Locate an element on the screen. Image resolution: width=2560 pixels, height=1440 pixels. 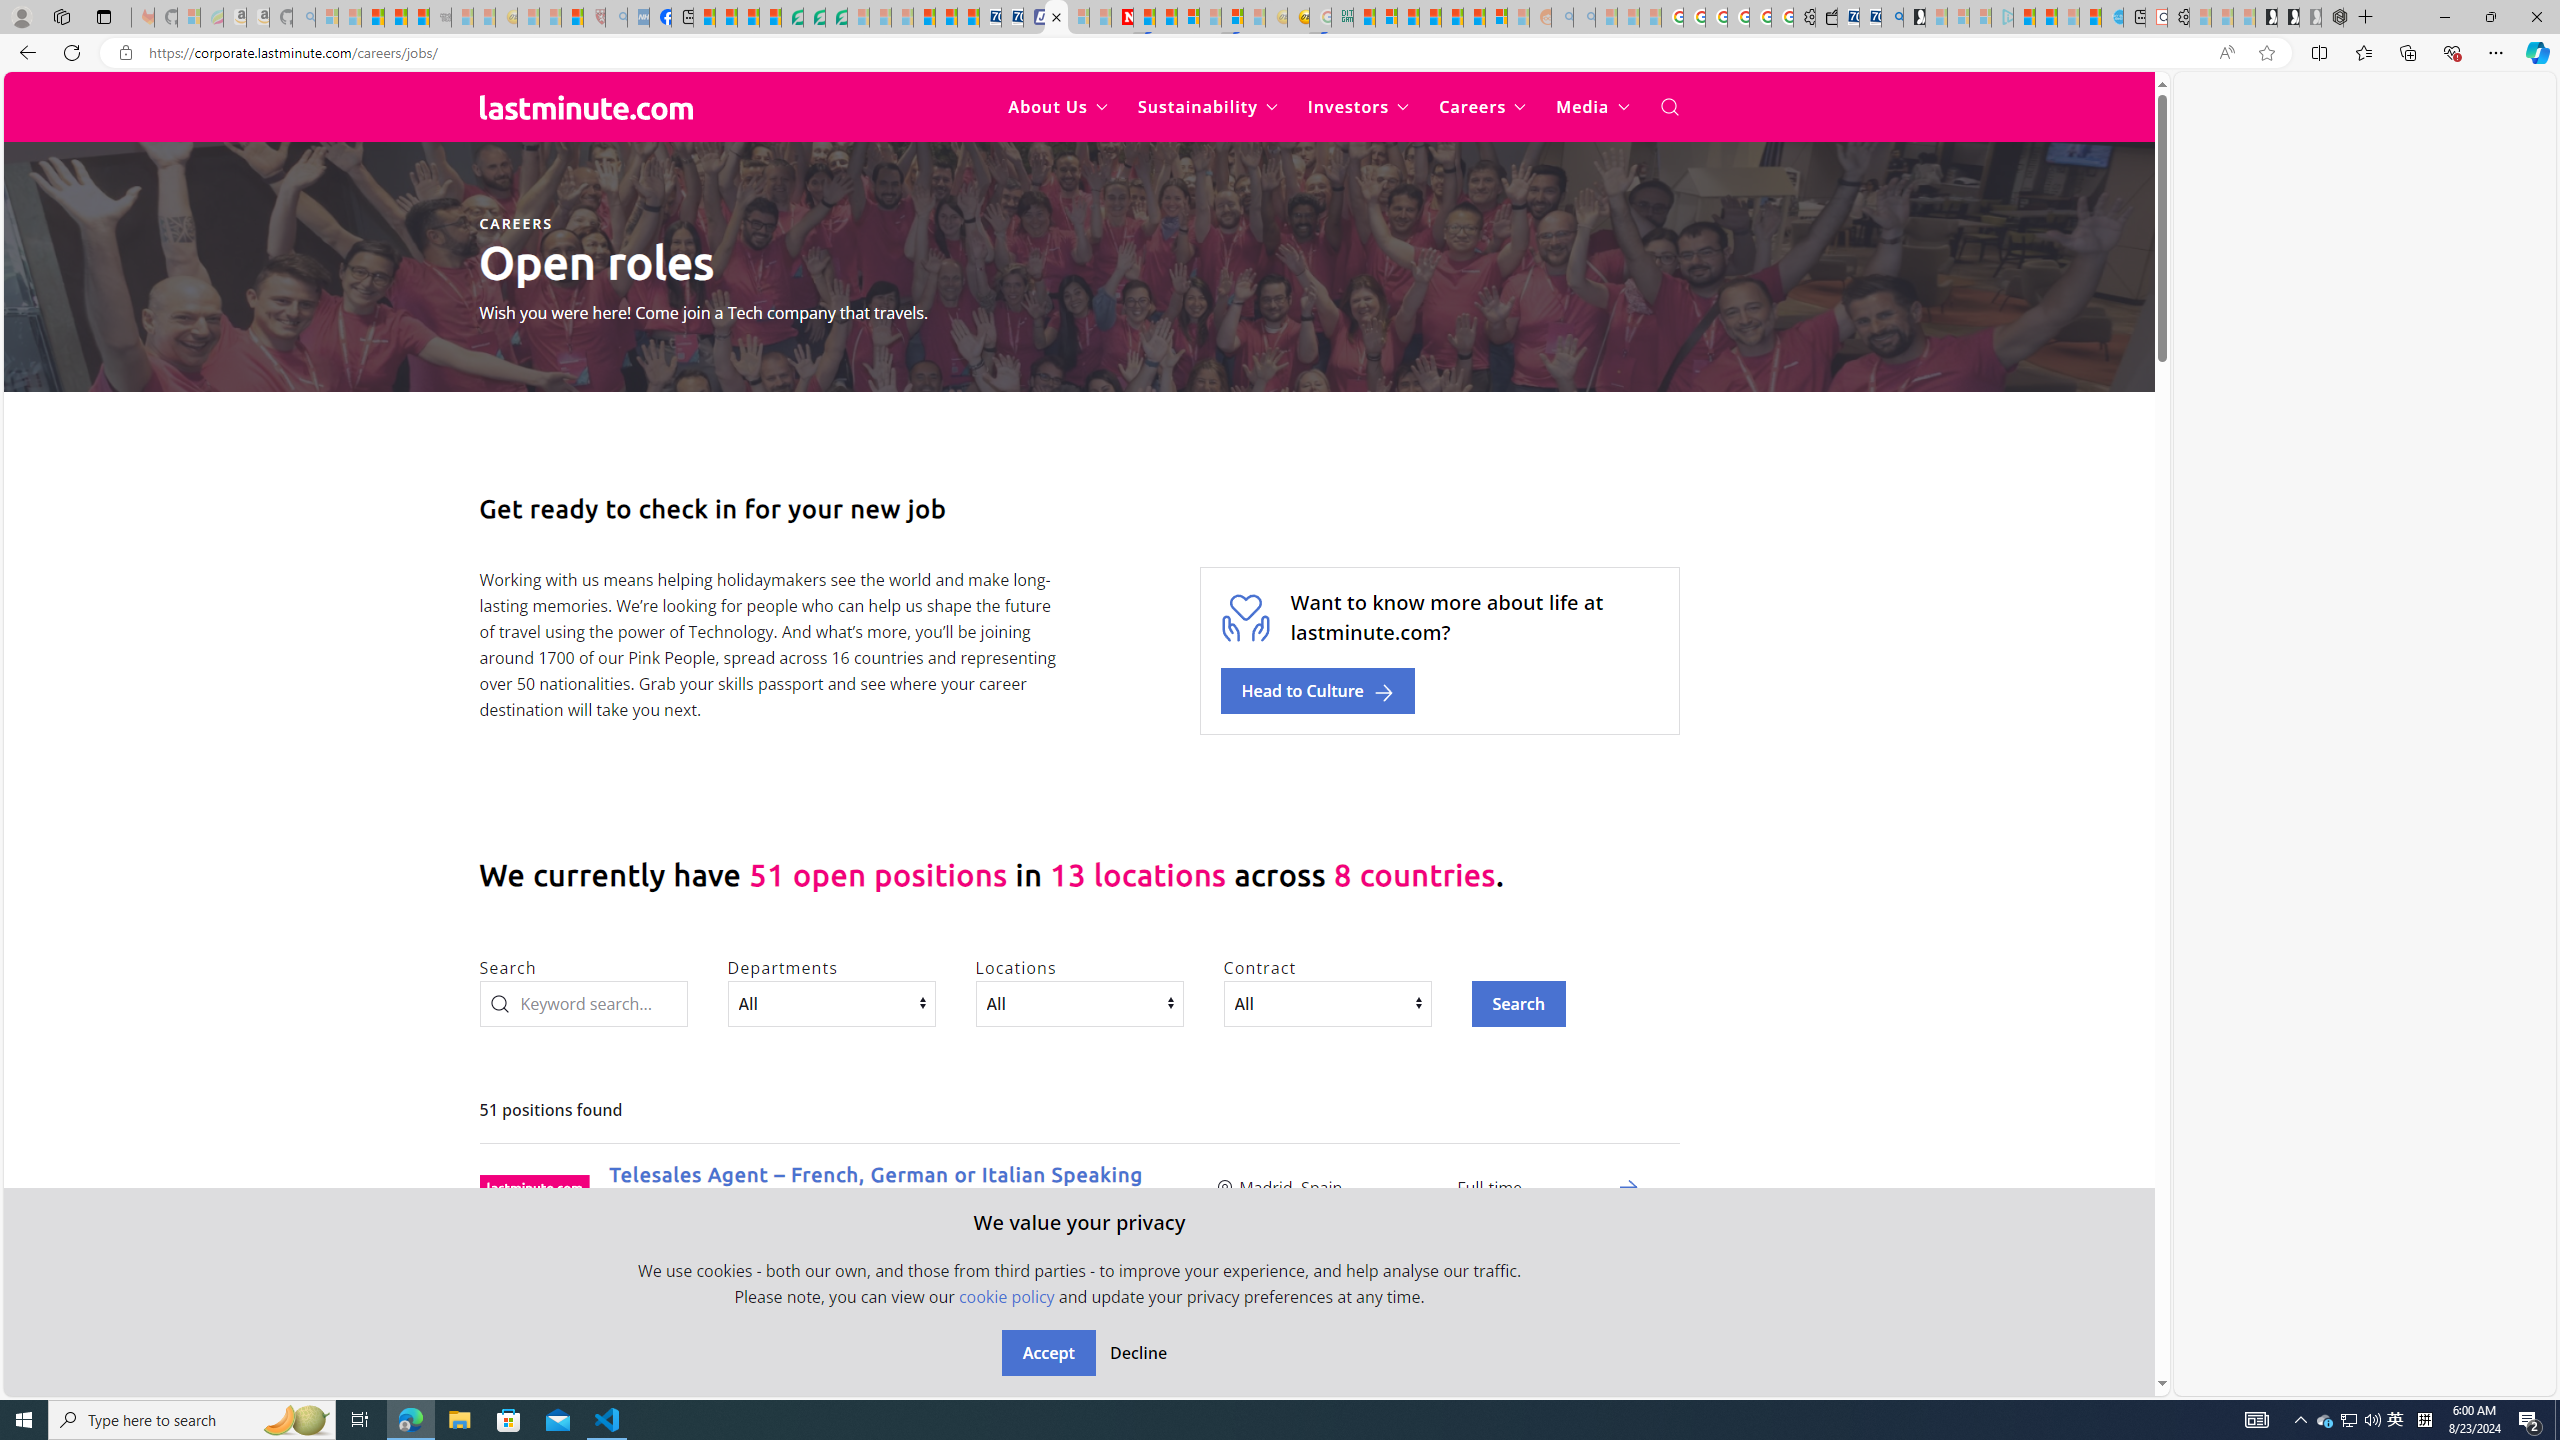
DITOGAMES AG Imprint is located at coordinates (1342, 17).